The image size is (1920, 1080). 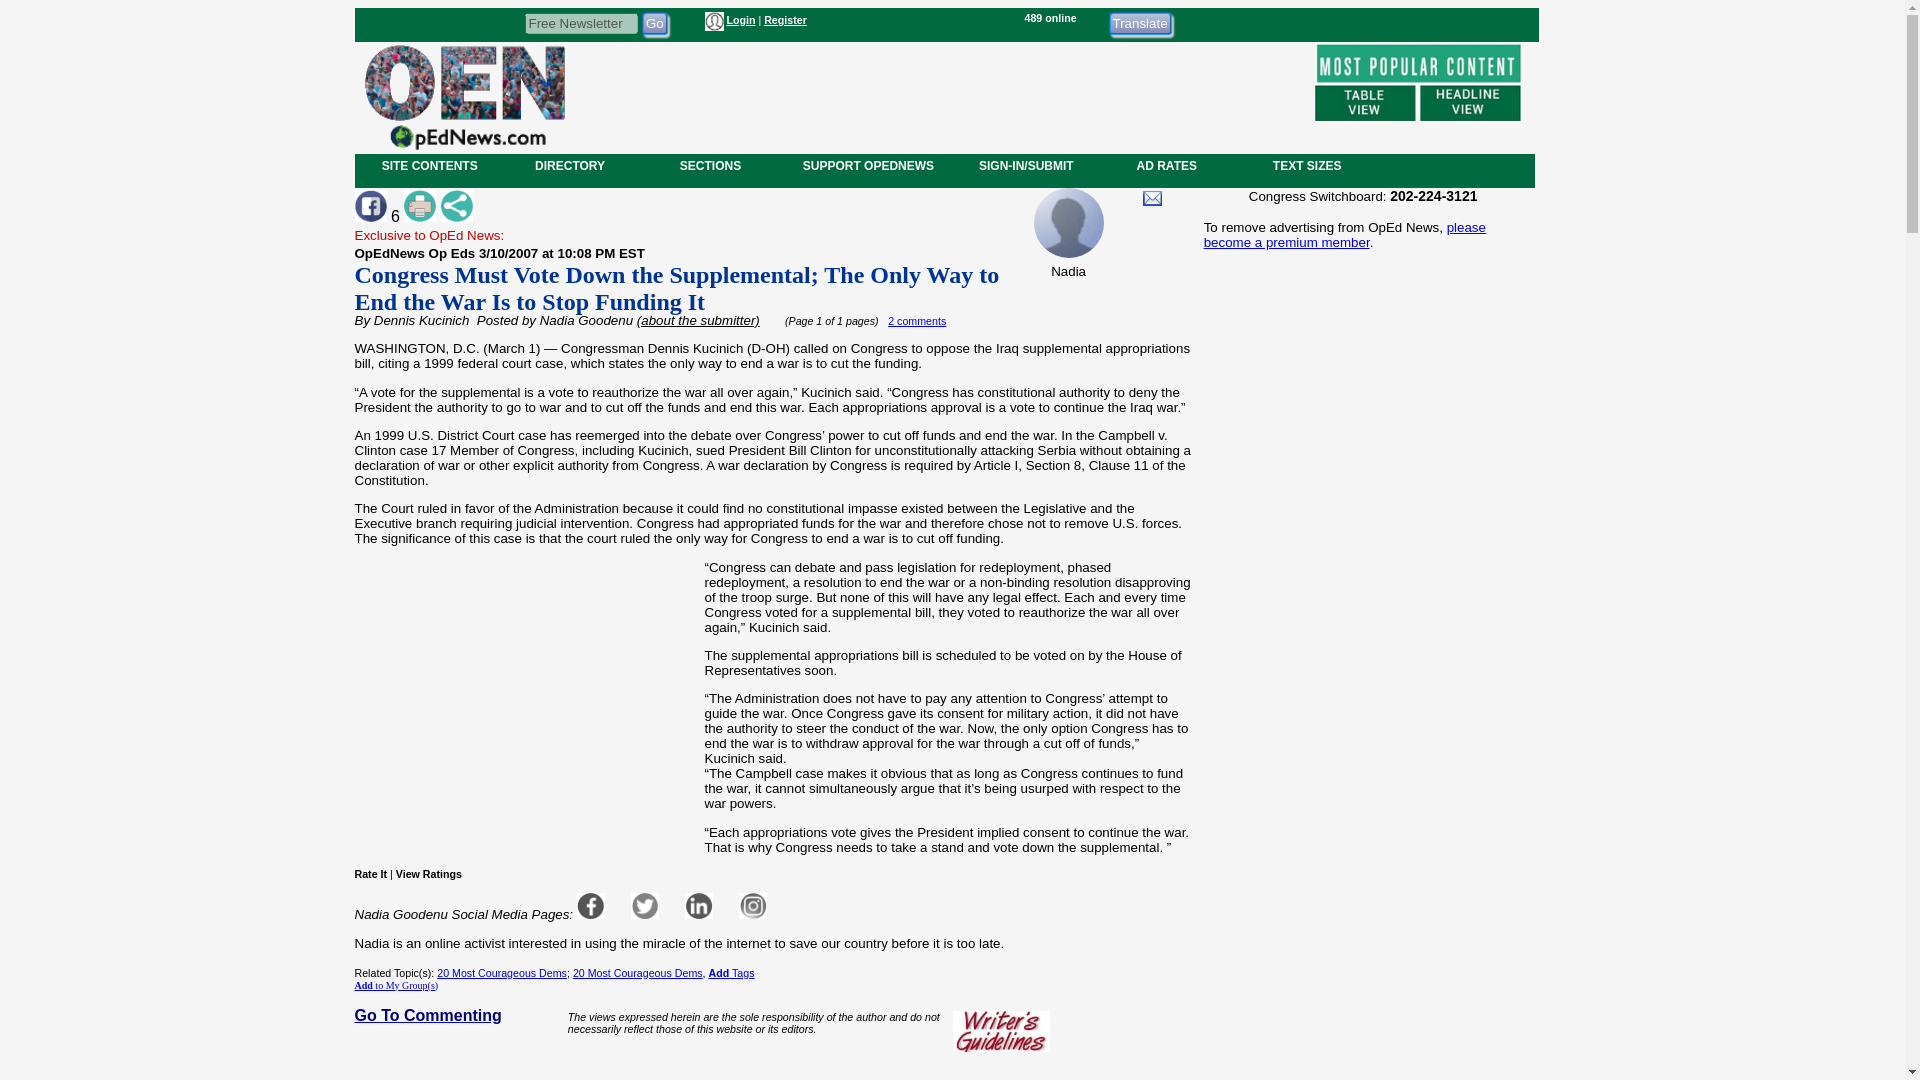 I want to click on 20 Most Courageous Dems, so click(x=502, y=972).